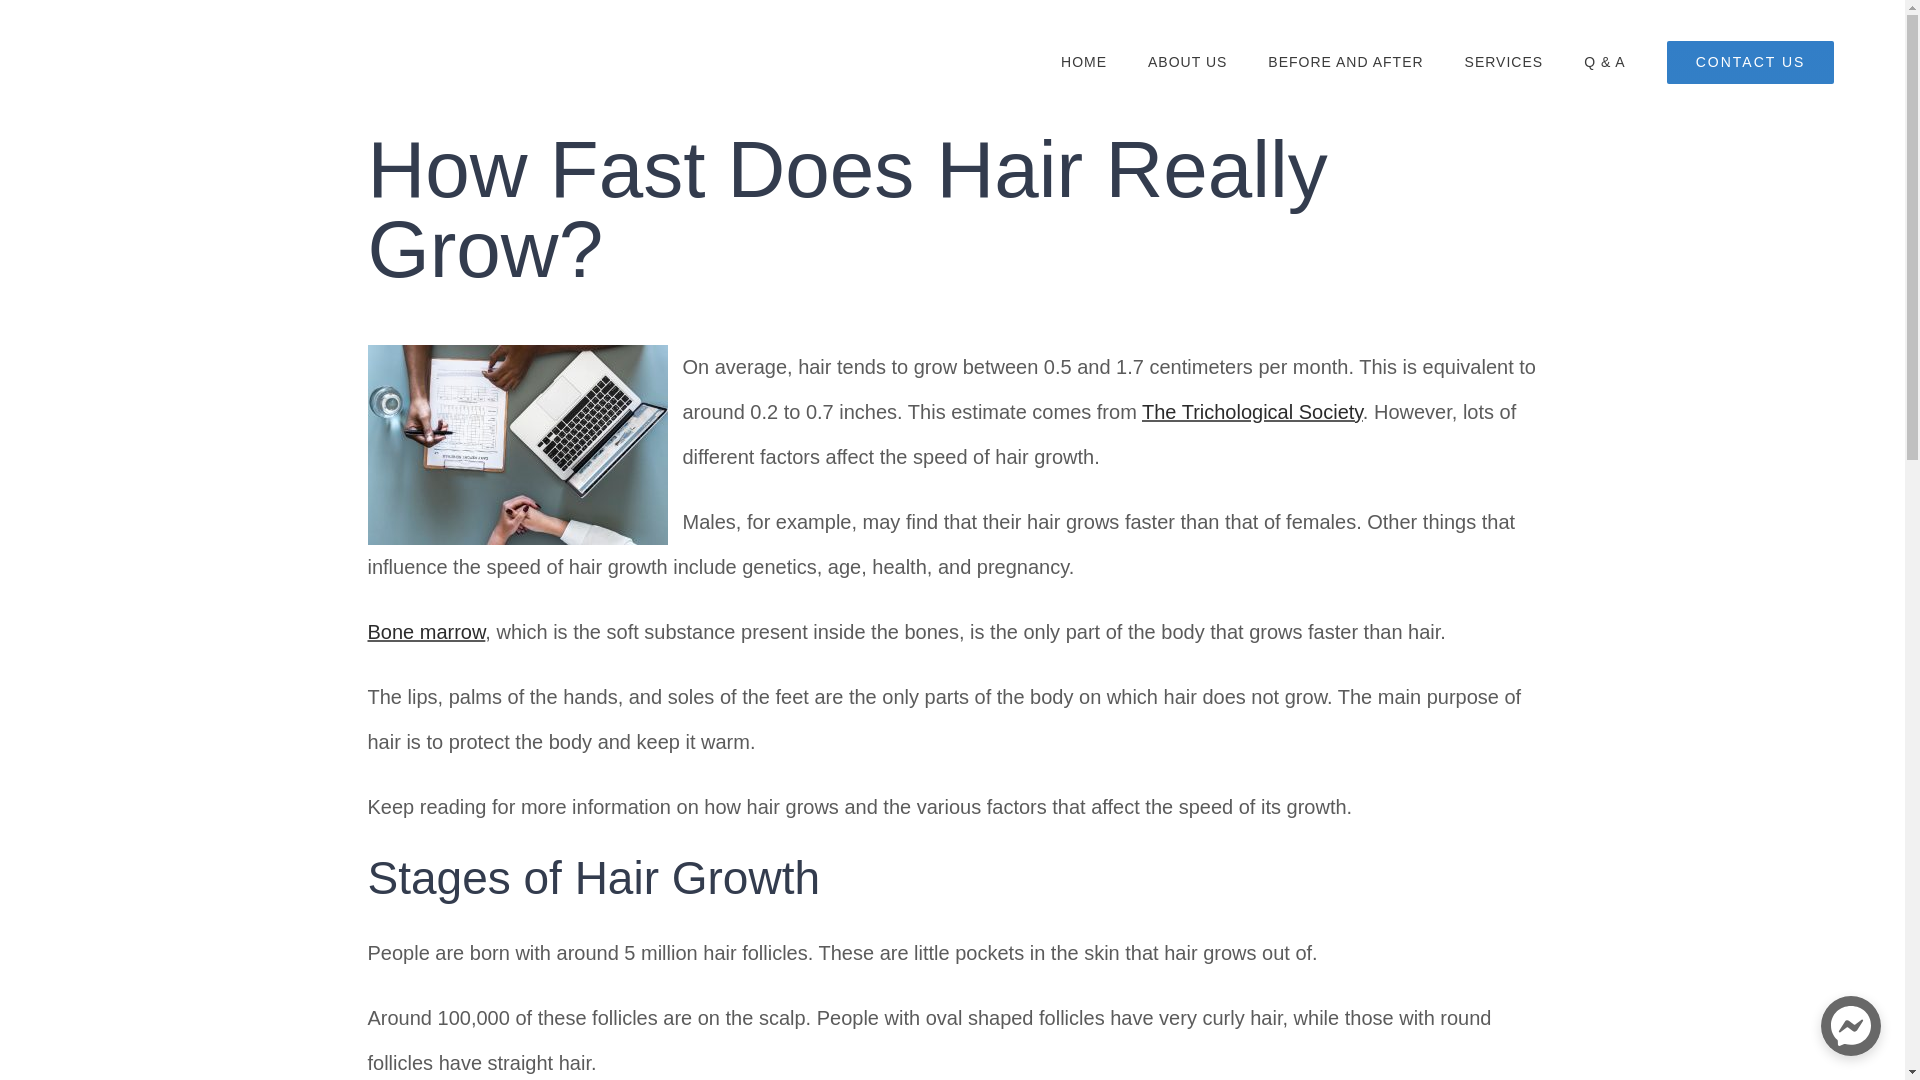  I want to click on Bone marrow, so click(426, 632).